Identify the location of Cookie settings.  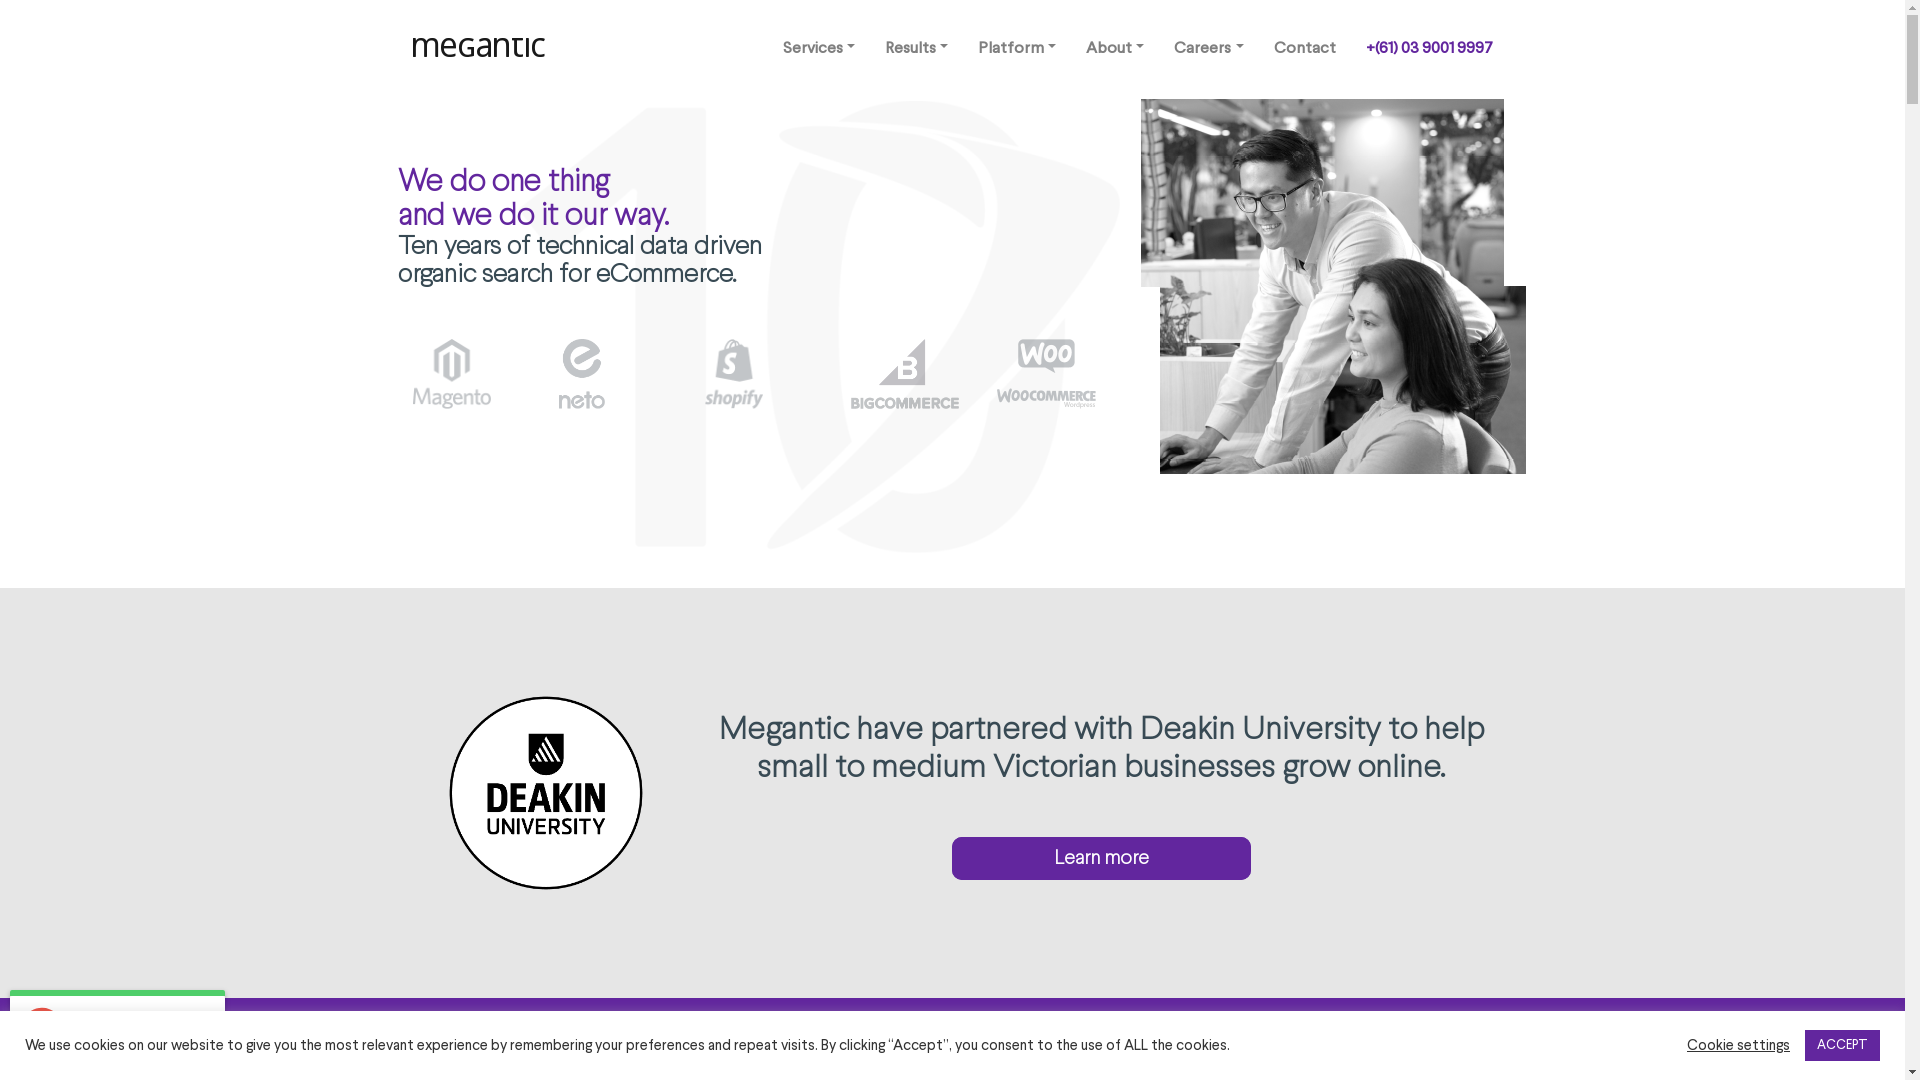
(1738, 1045).